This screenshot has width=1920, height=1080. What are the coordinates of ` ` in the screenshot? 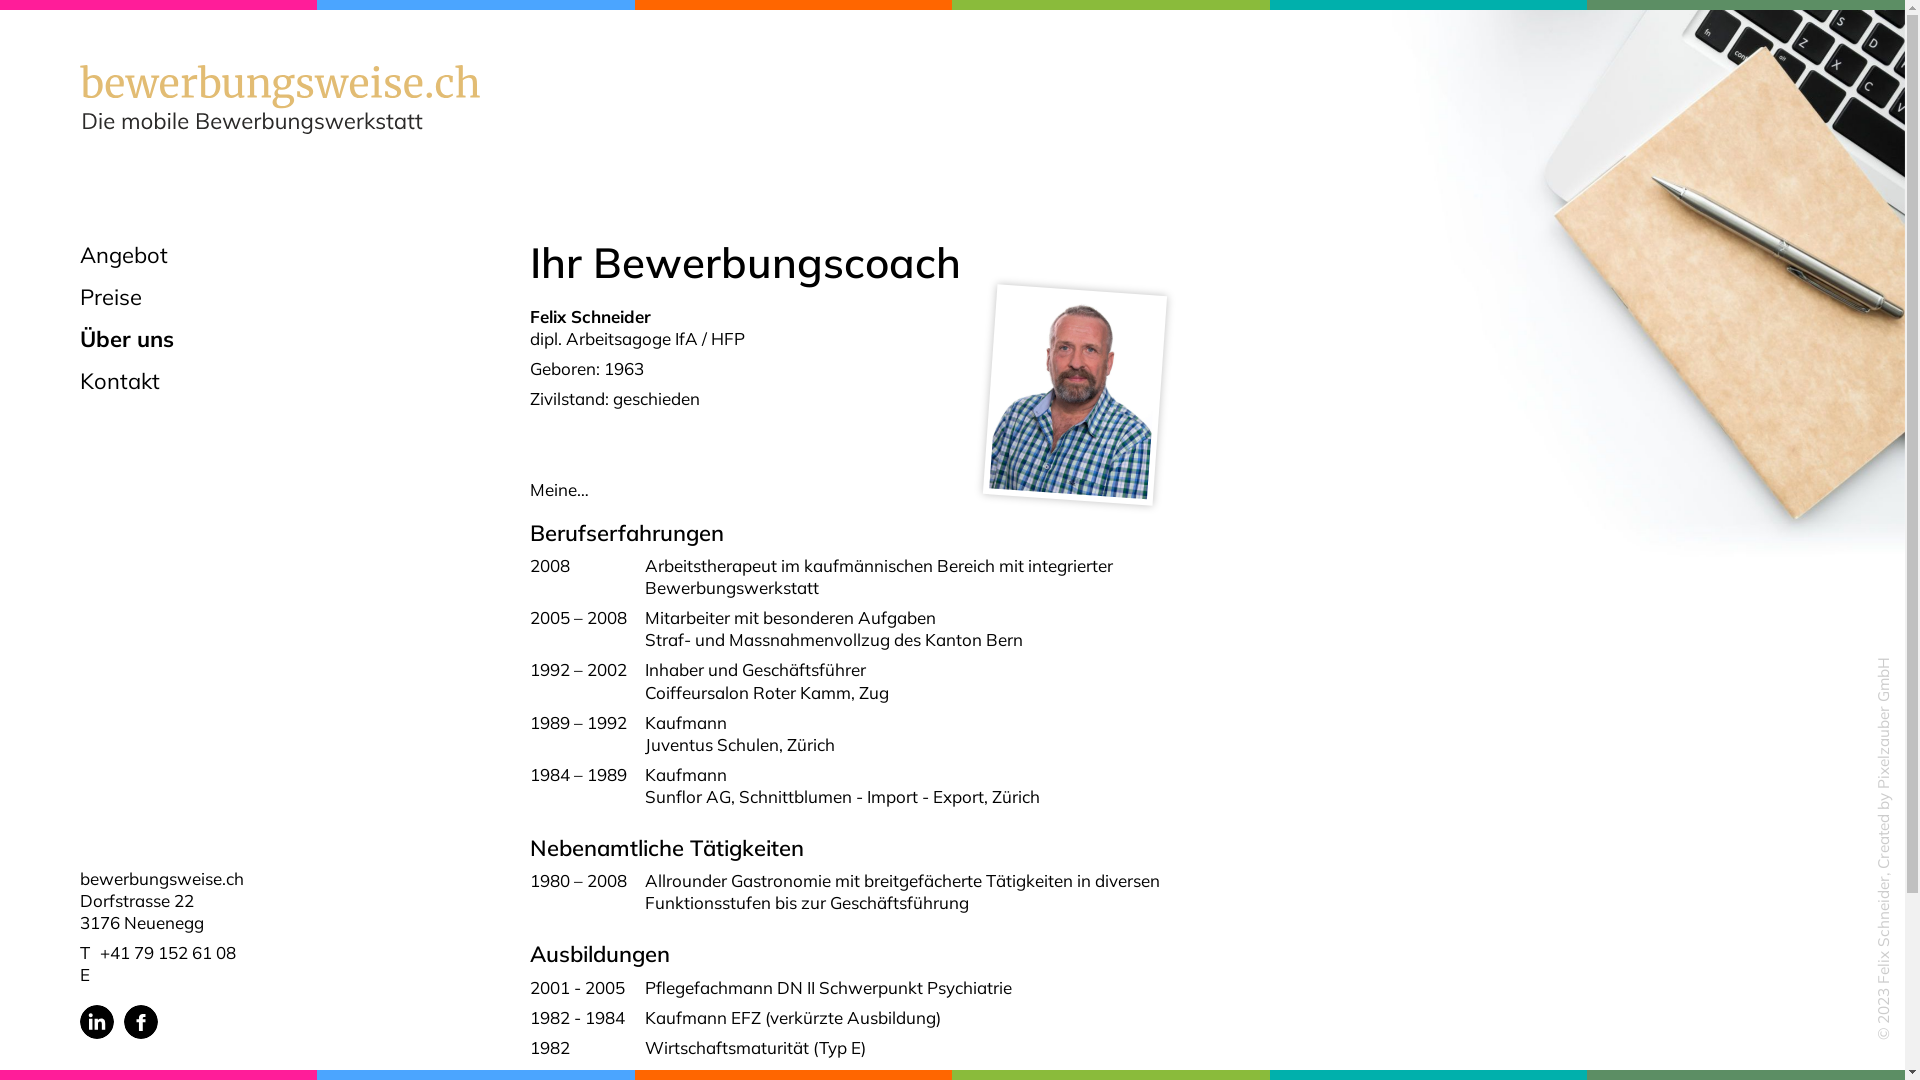 It's located at (102, 974).